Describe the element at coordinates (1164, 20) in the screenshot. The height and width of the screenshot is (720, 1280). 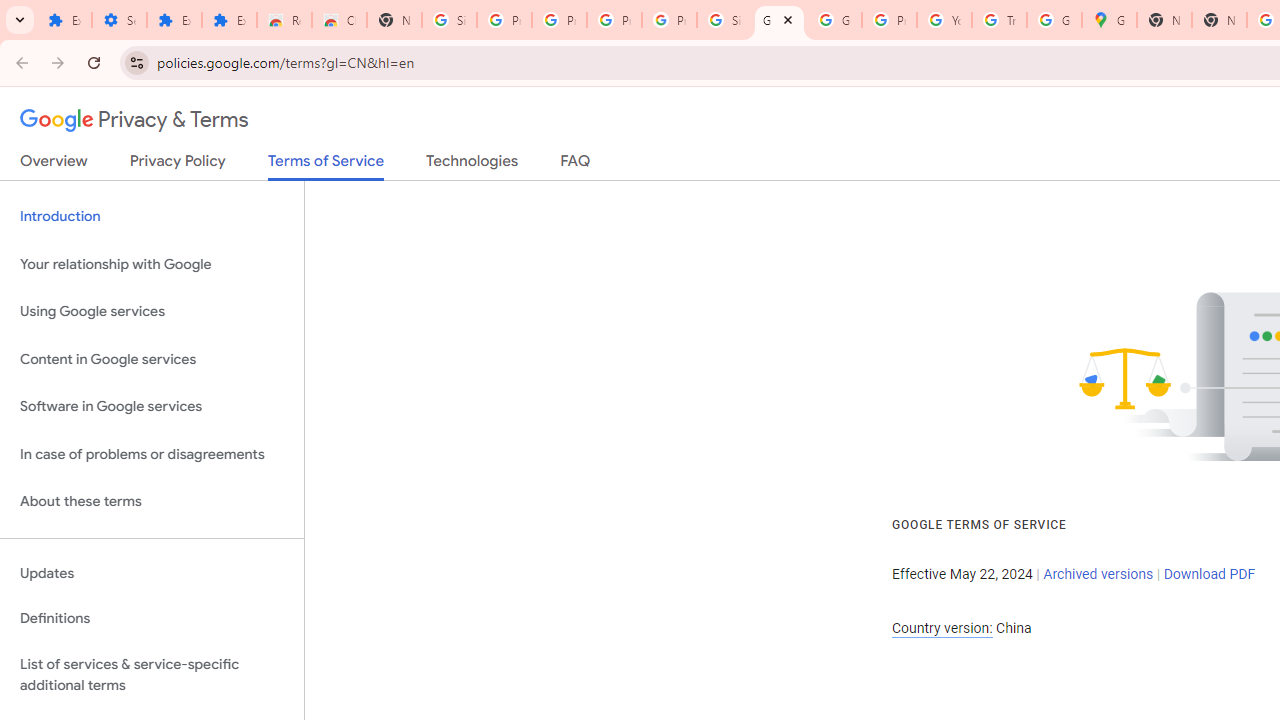
I see `New Tab` at that location.